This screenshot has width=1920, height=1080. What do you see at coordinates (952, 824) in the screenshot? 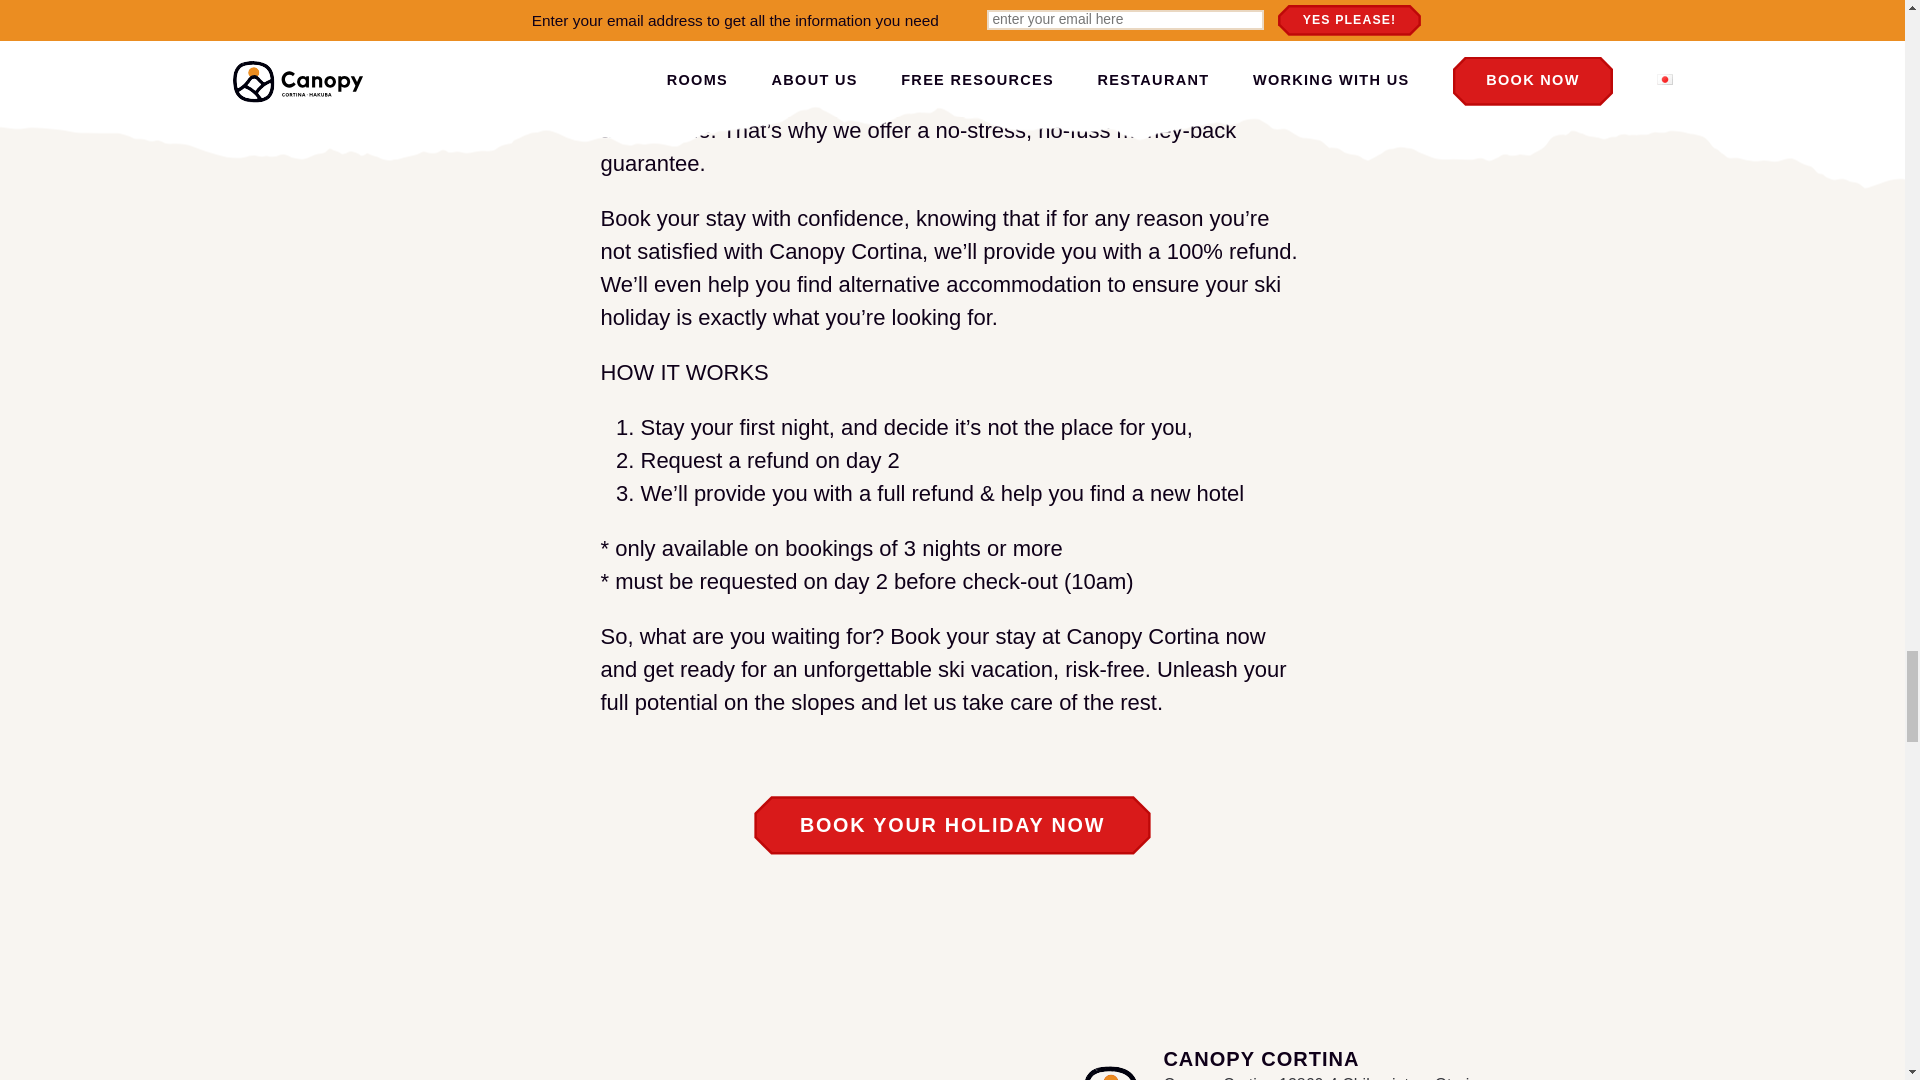
I see `BOOK YOUR HOLIDAY NOW` at bounding box center [952, 824].